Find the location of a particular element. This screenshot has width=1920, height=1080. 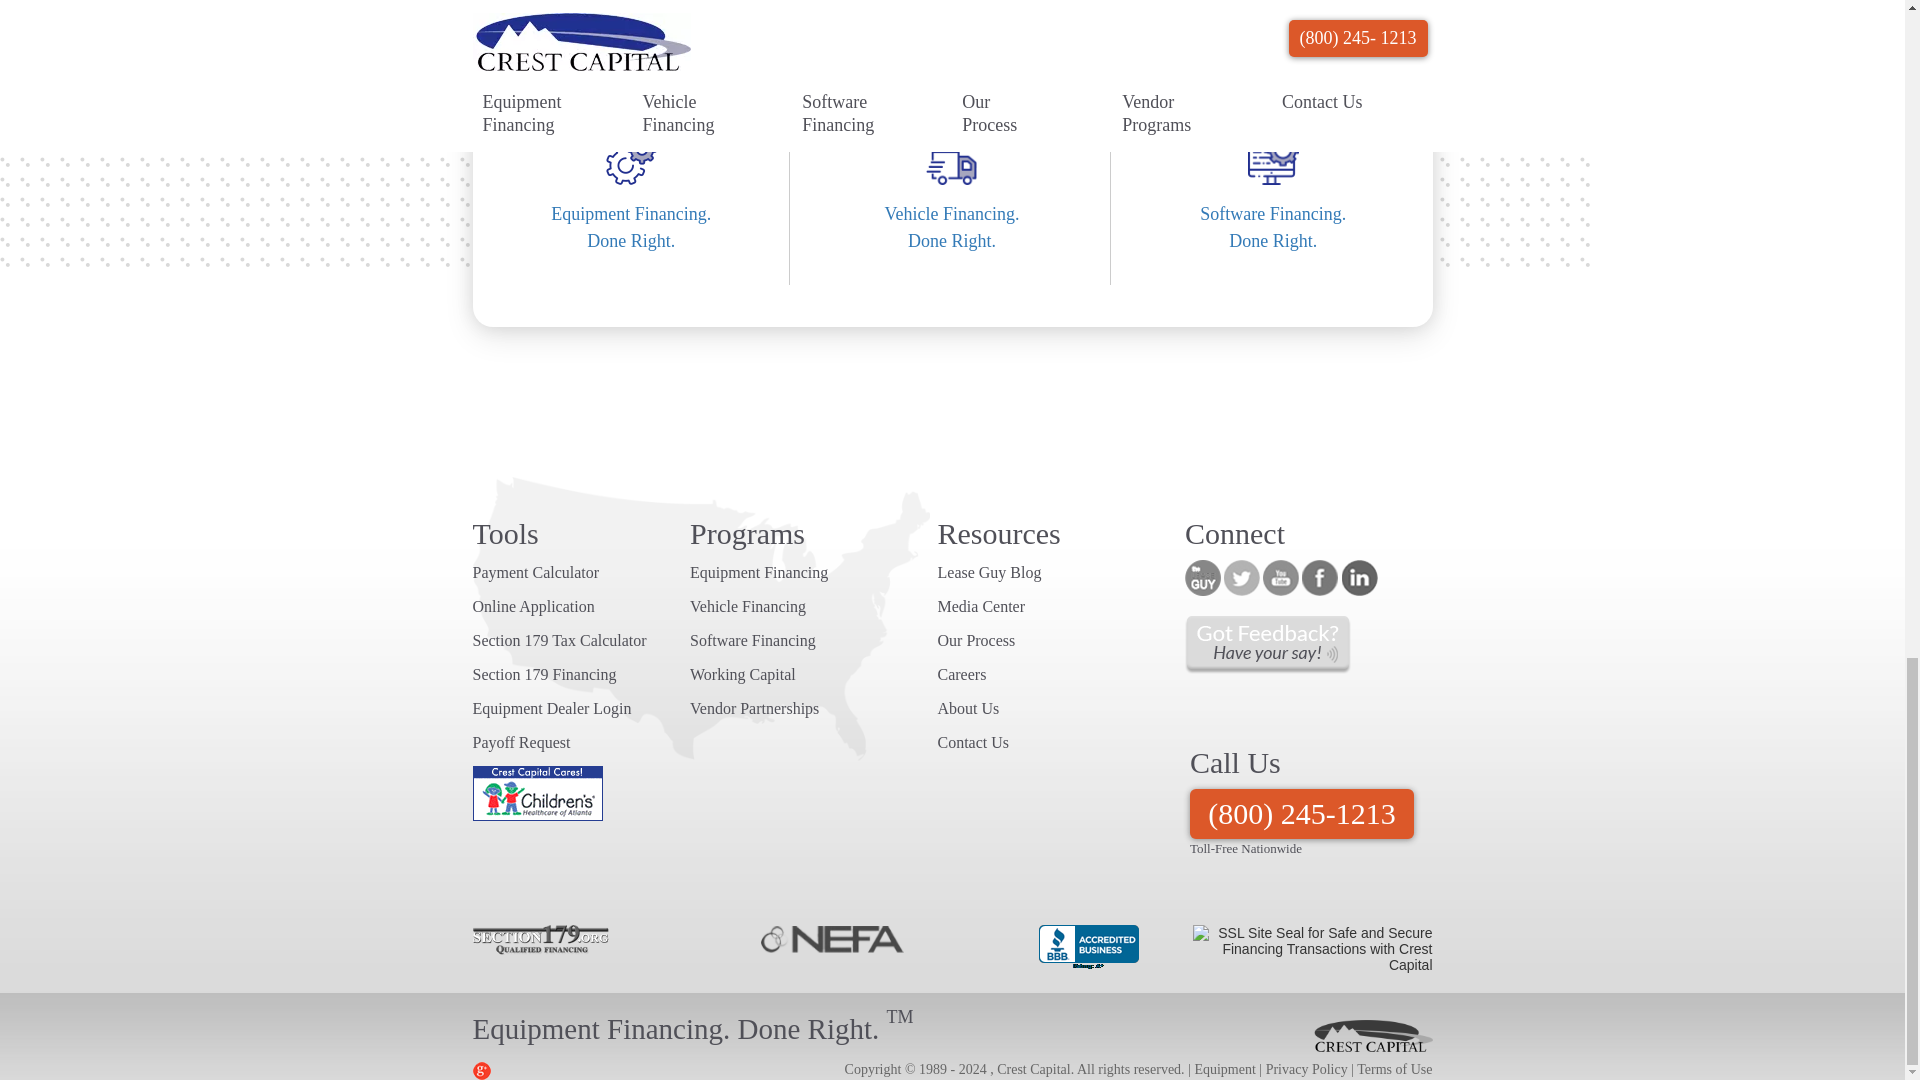

Crest Capital Ratings Review is located at coordinates (954, 242).